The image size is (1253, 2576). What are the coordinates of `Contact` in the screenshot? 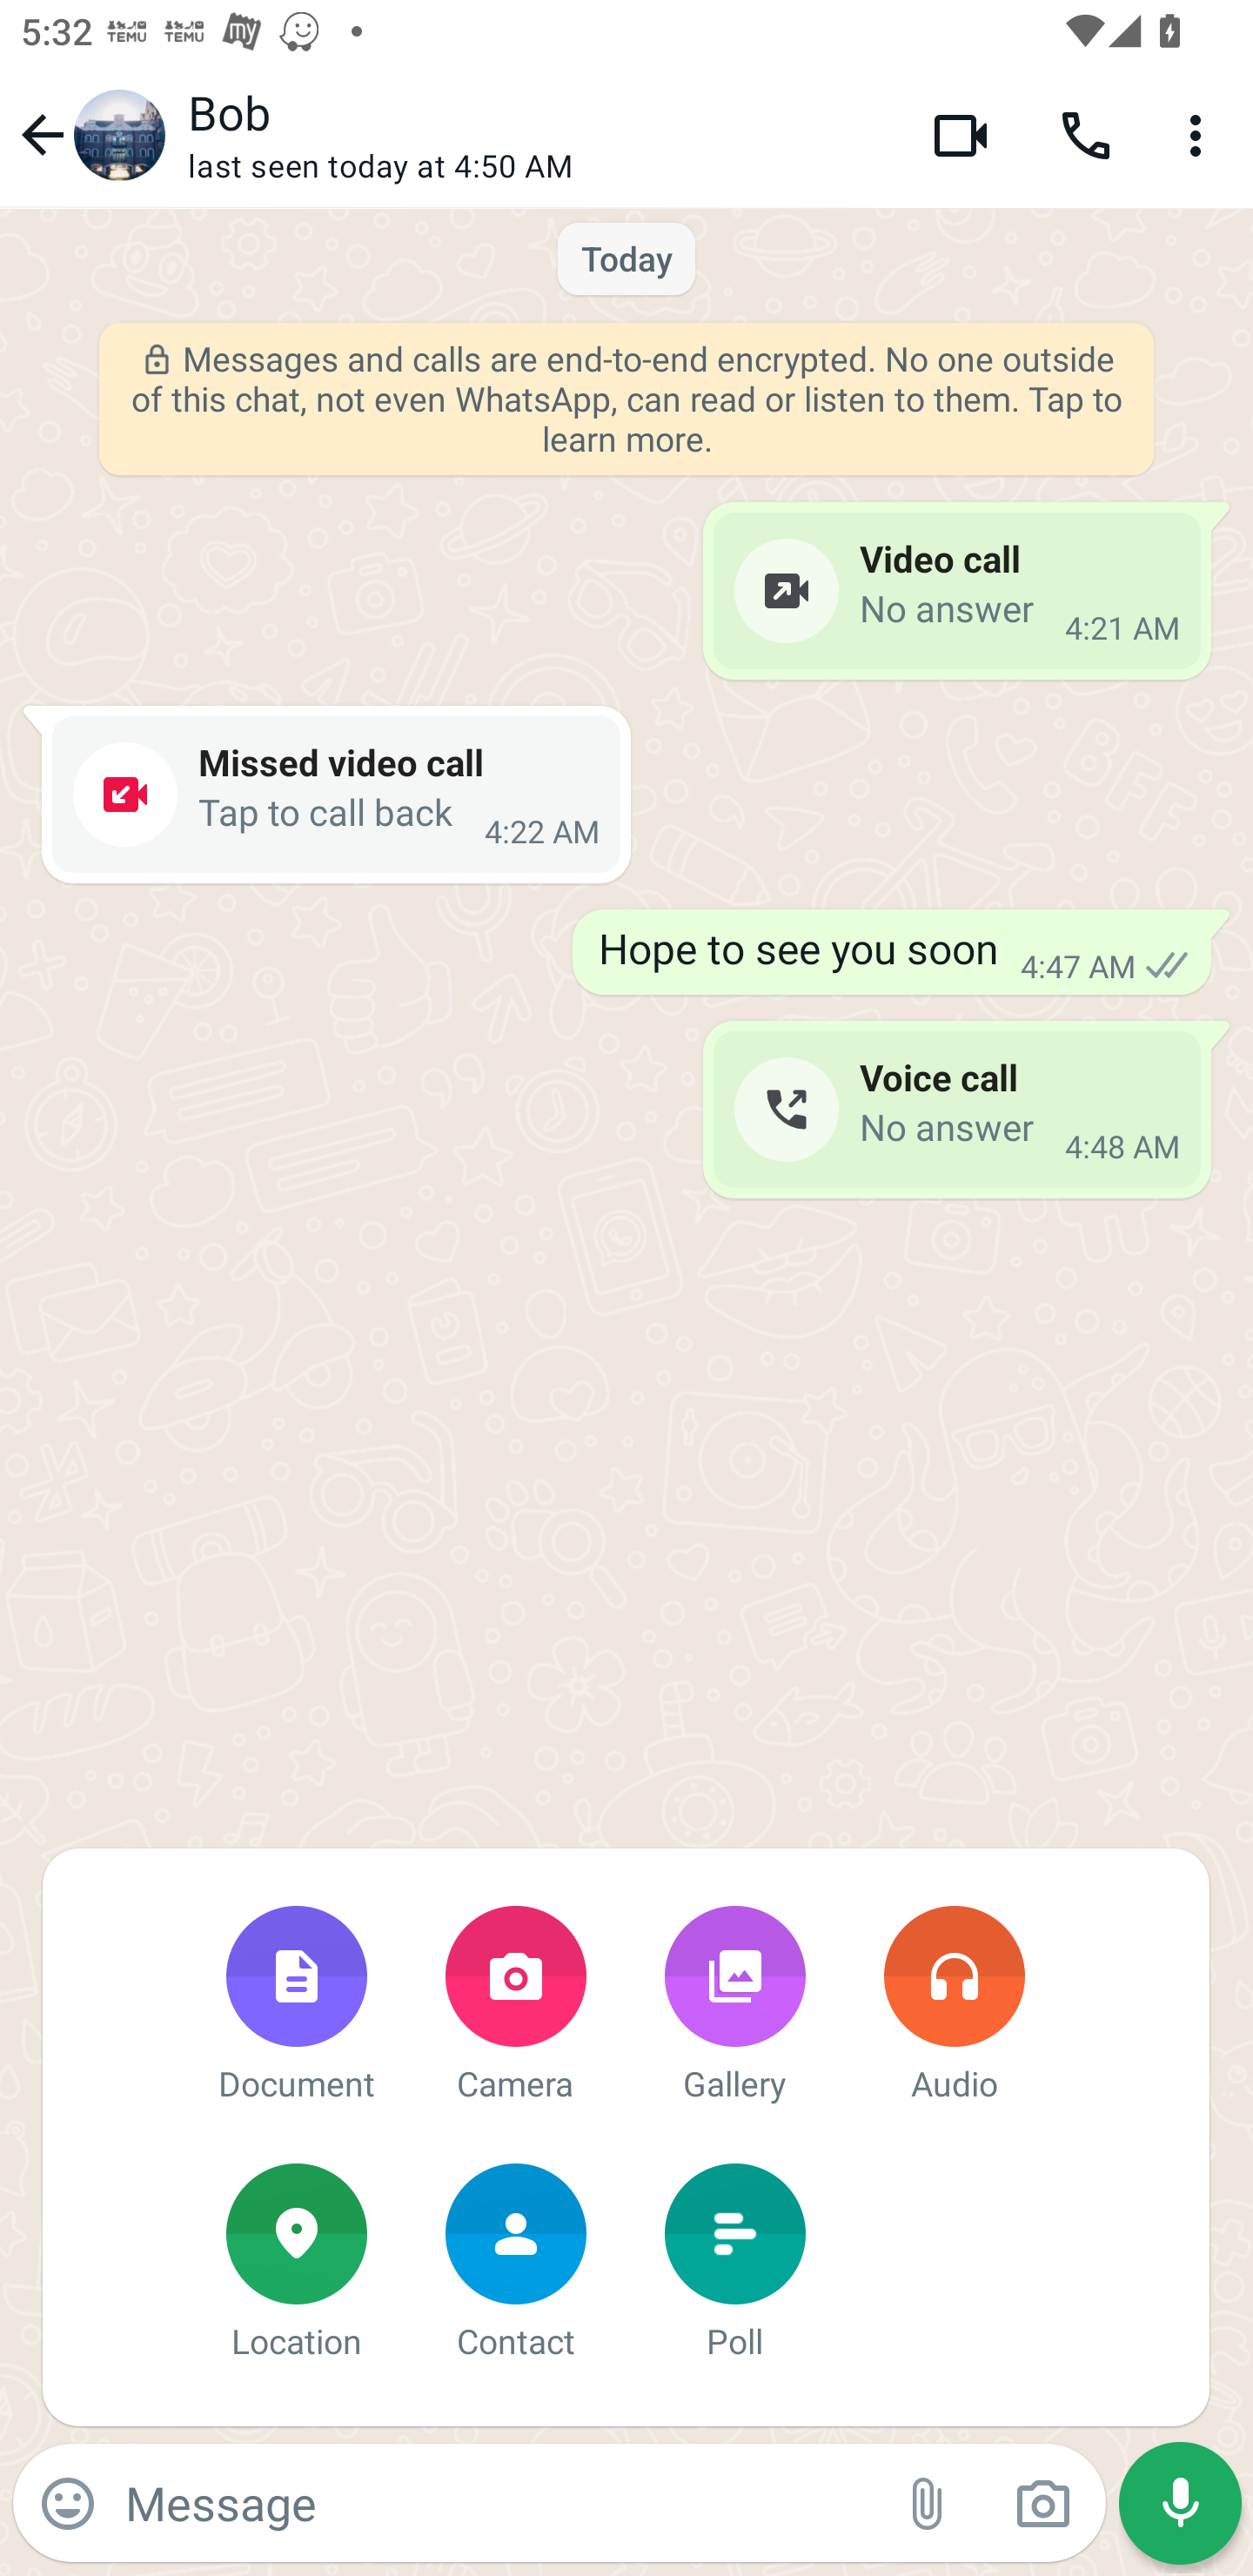 It's located at (515, 2264).